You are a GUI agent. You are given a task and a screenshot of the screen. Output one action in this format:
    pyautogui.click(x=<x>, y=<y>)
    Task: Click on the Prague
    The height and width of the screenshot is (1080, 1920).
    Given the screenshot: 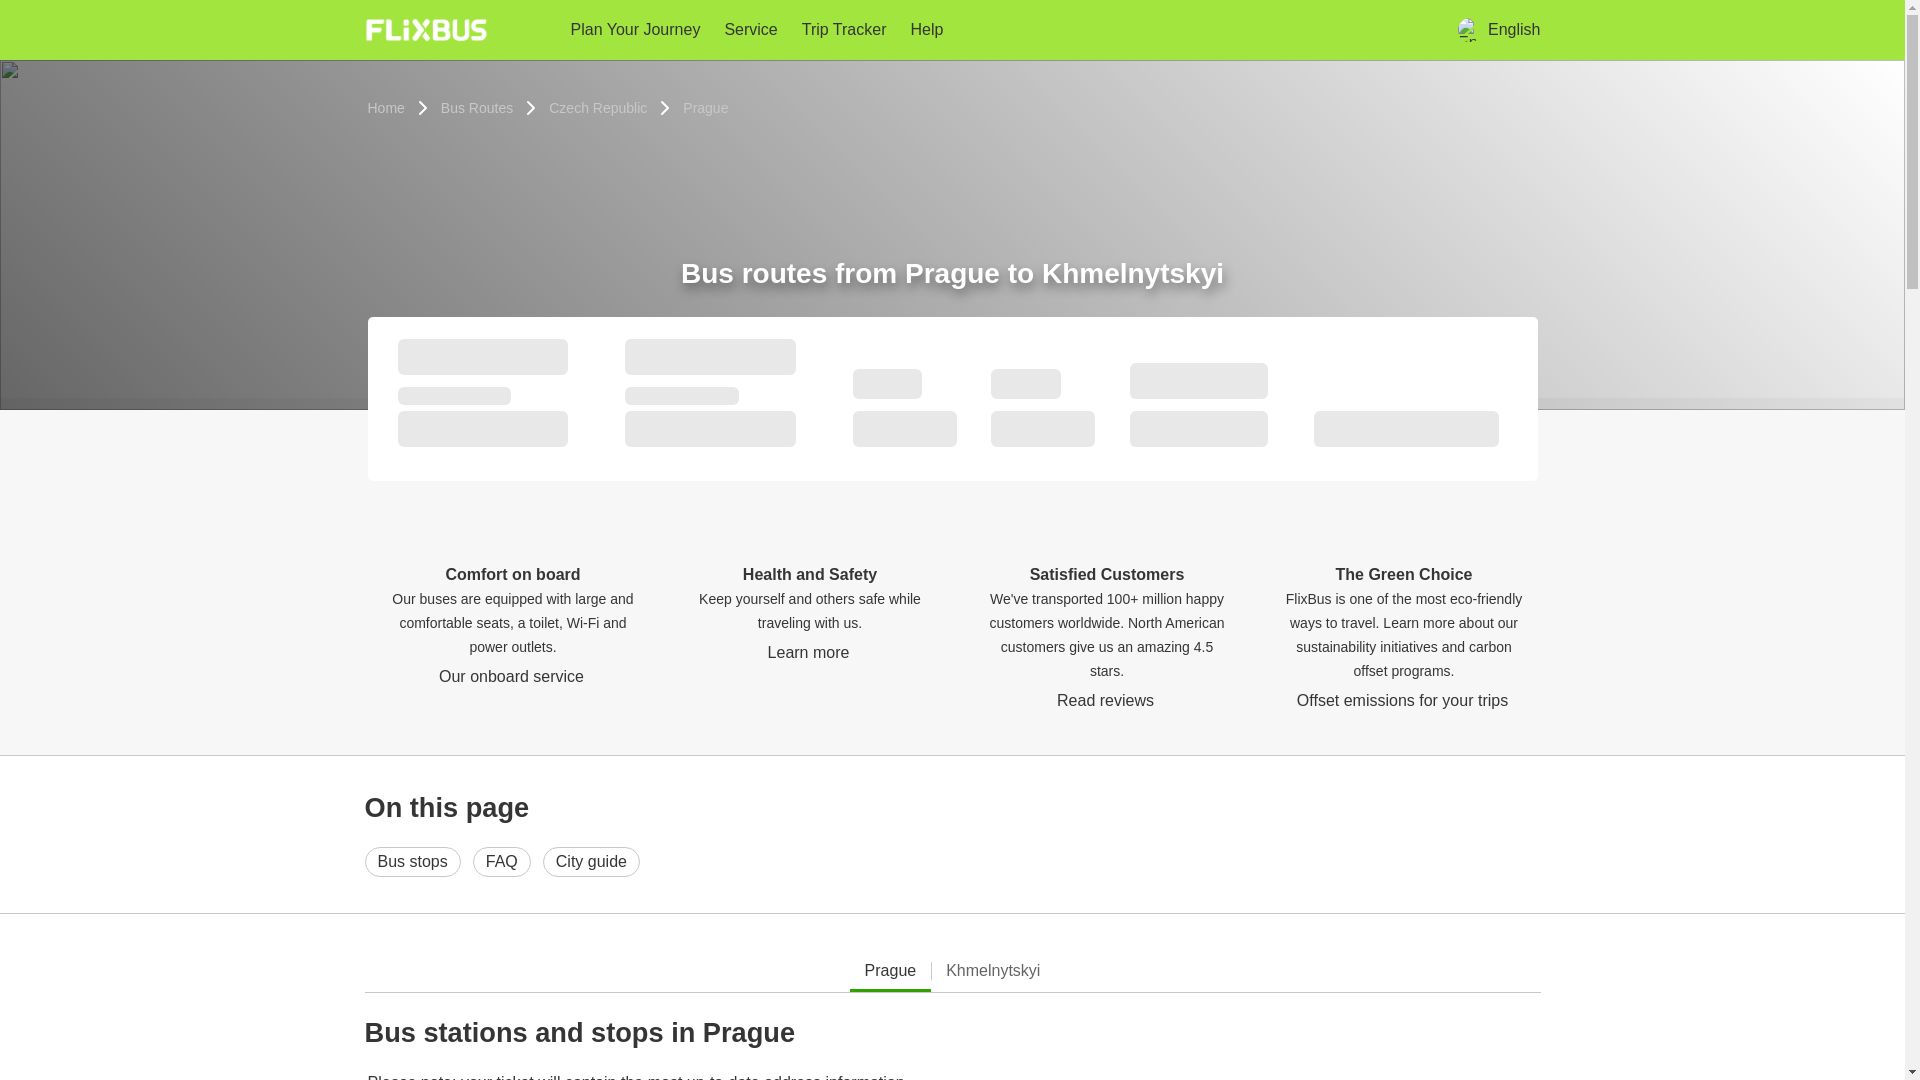 What is the action you would take?
    pyautogui.click(x=705, y=108)
    